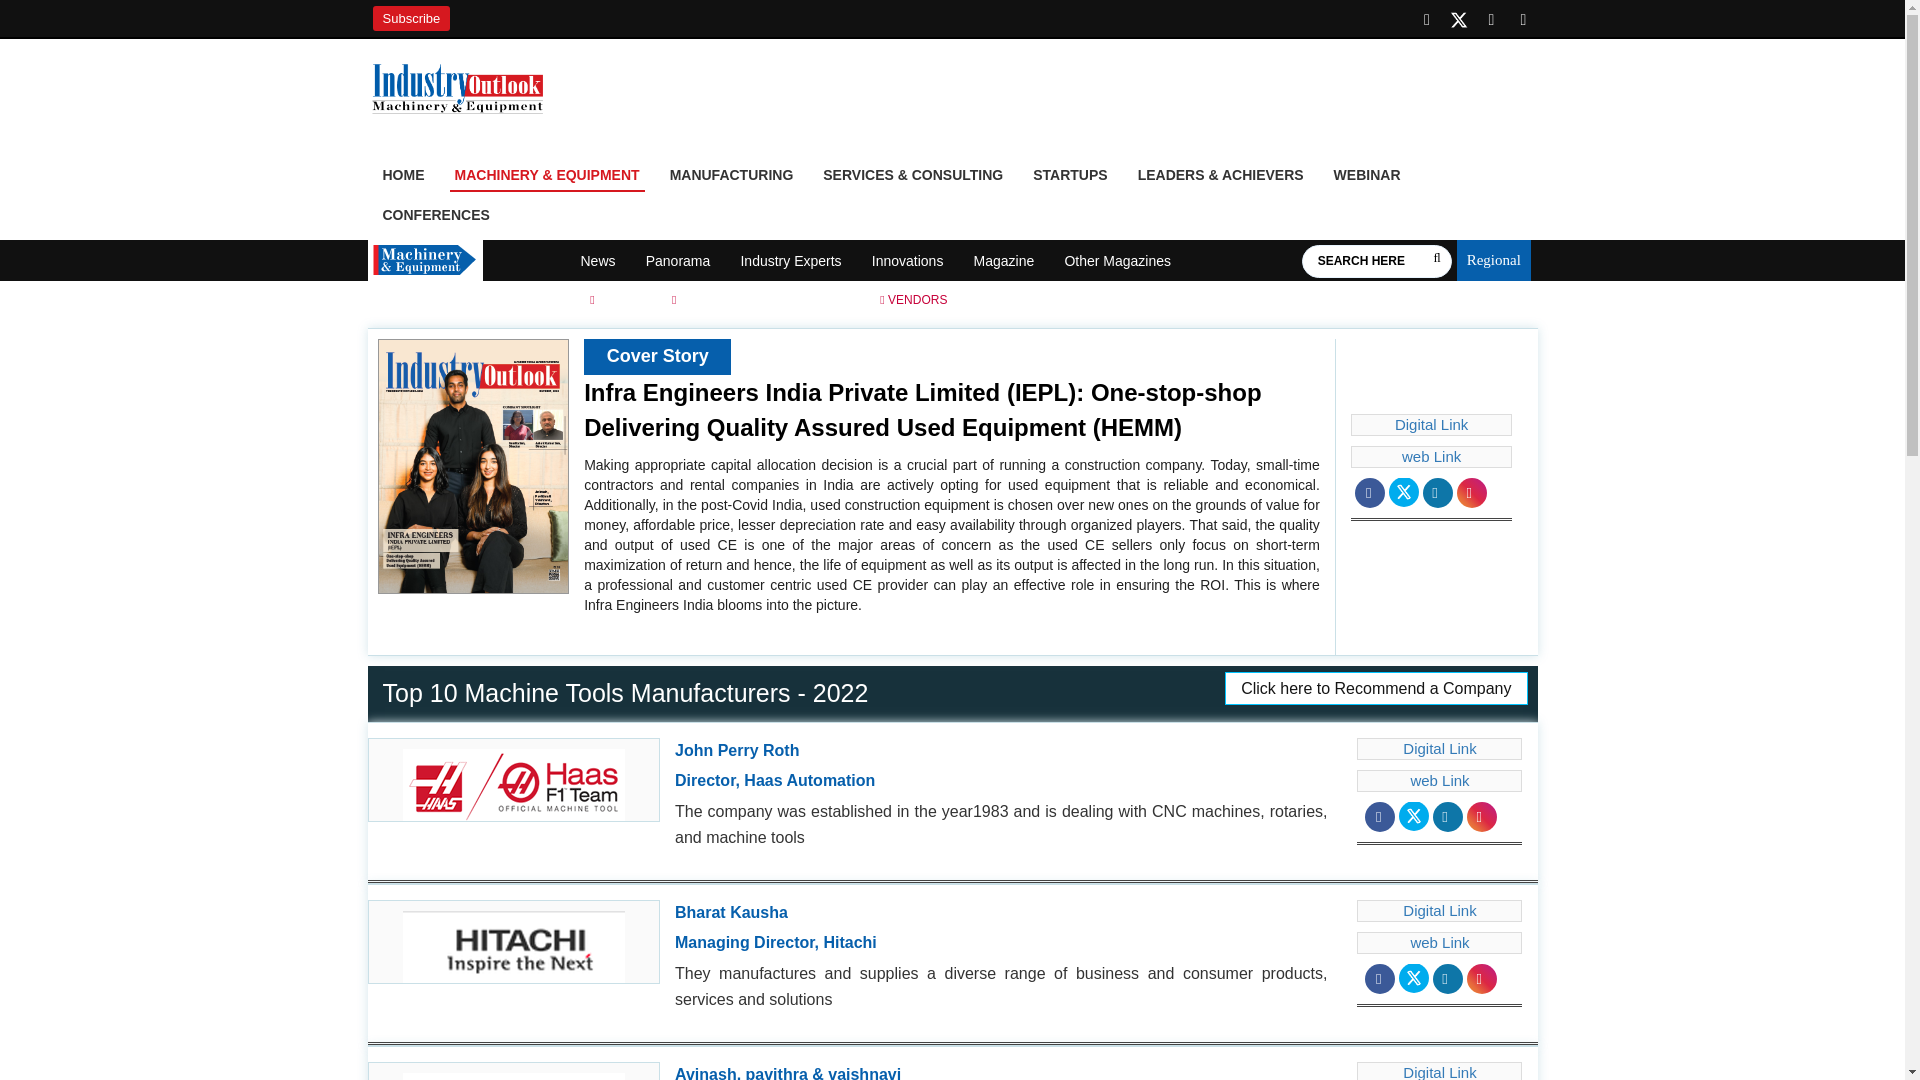 The image size is (1920, 1080). What do you see at coordinates (908, 261) in the screenshot?
I see `Innovations` at bounding box center [908, 261].